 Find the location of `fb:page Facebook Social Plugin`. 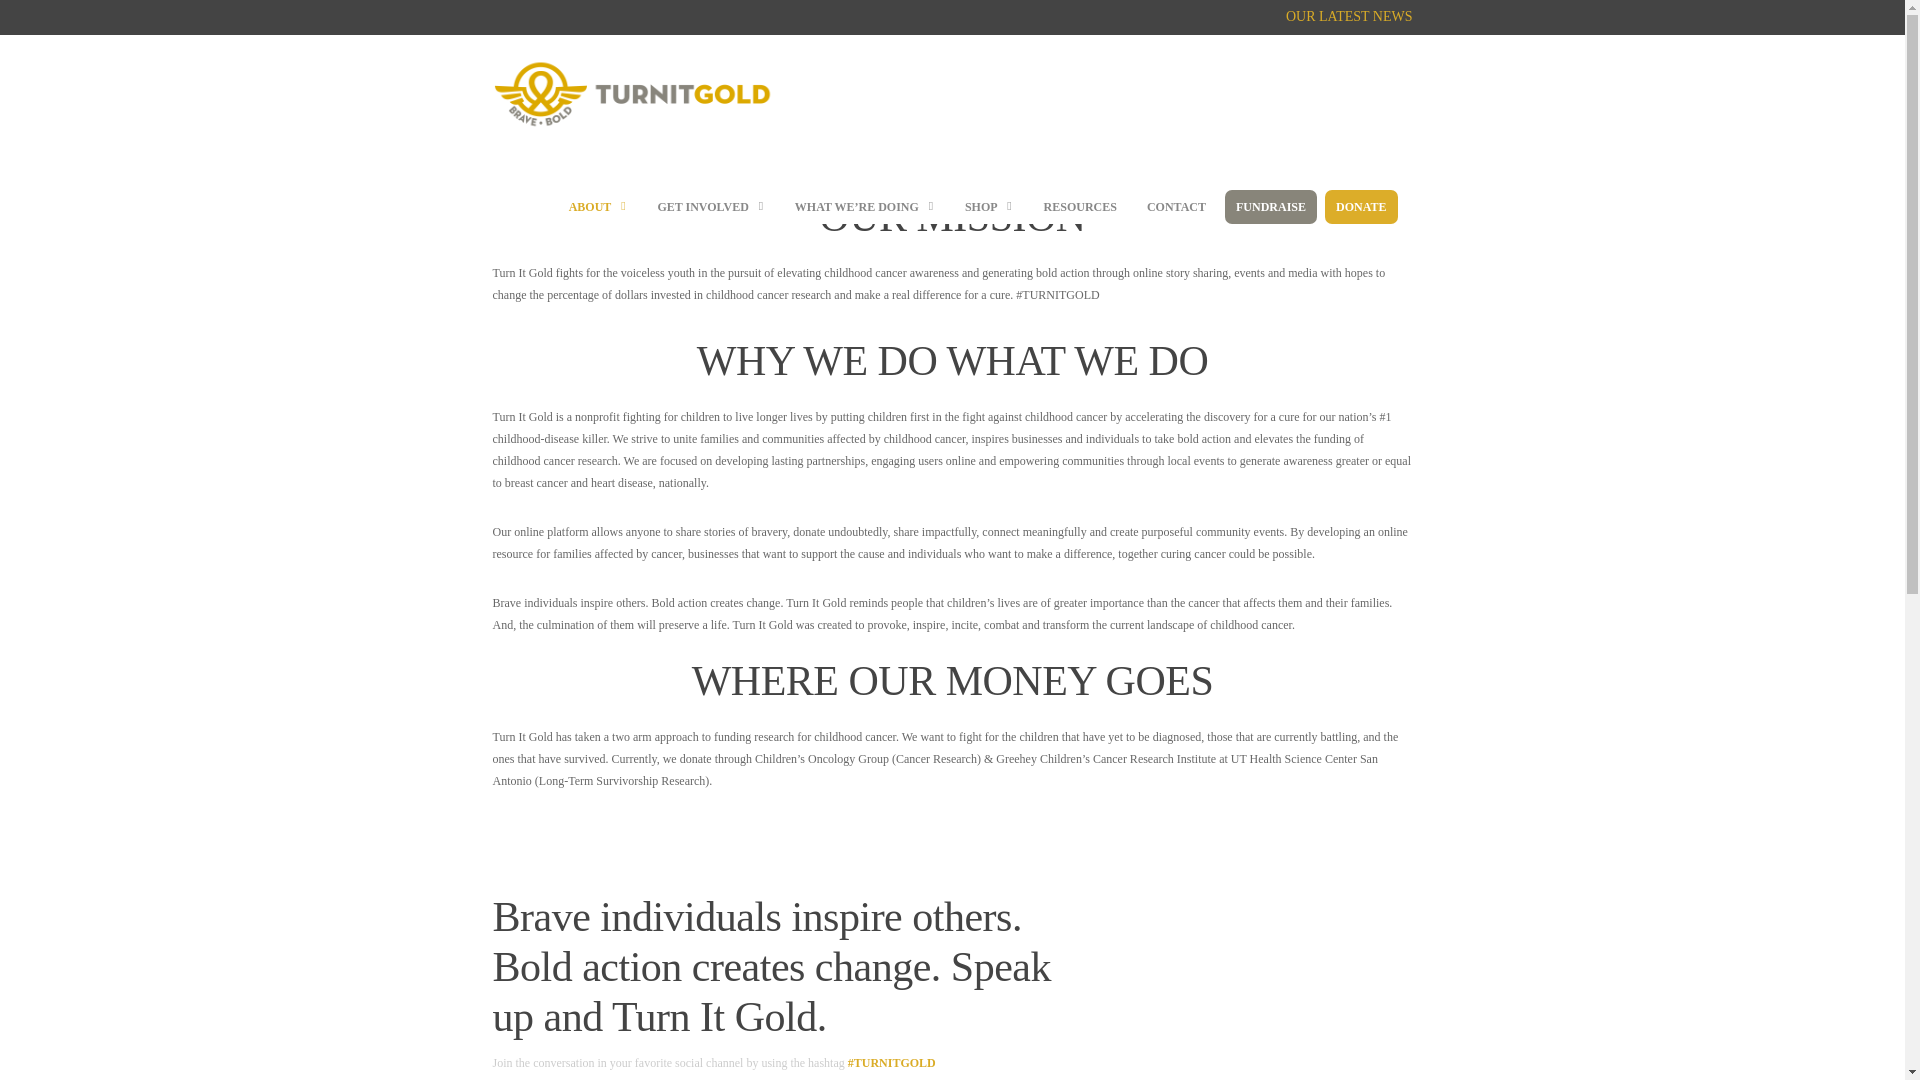

fb:page Facebook Social Plugin is located at coordinates (1264, 986).